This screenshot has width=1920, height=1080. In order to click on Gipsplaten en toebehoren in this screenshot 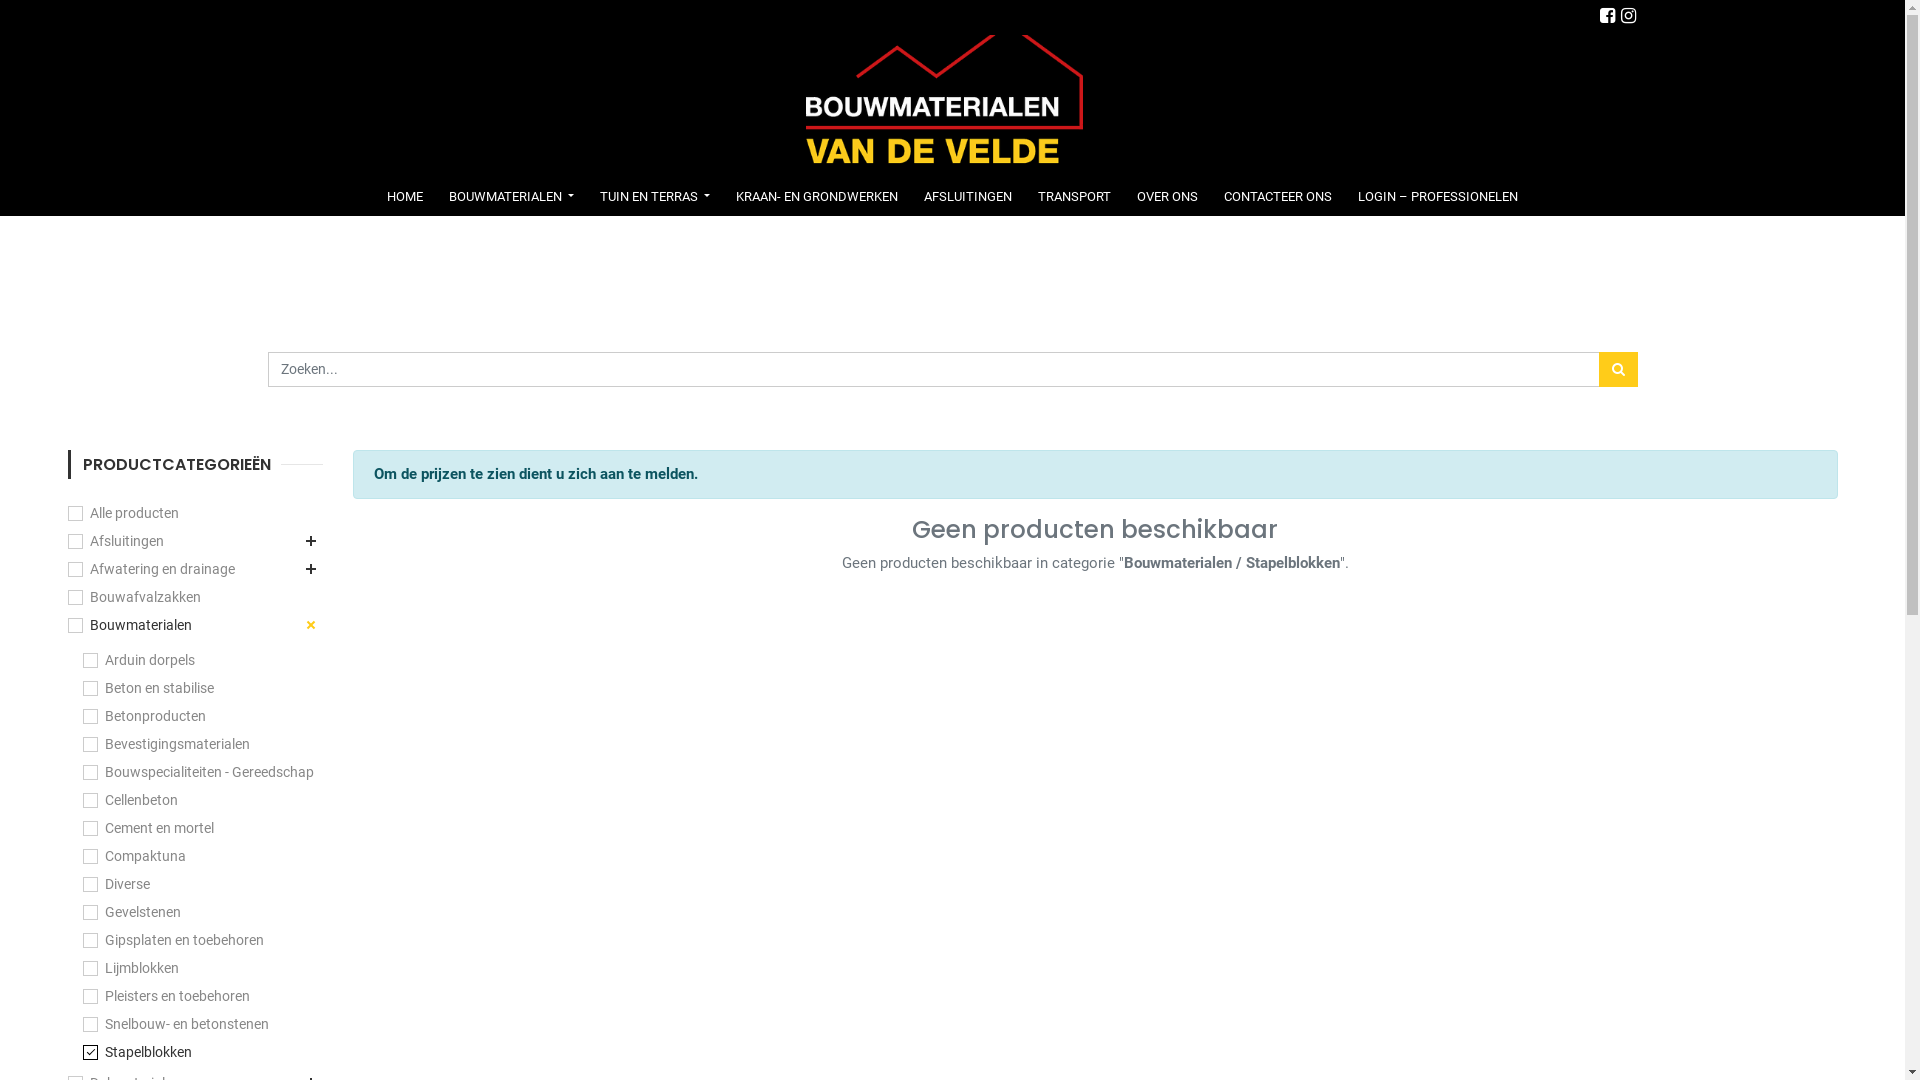, I will do `click(172, 940)`.